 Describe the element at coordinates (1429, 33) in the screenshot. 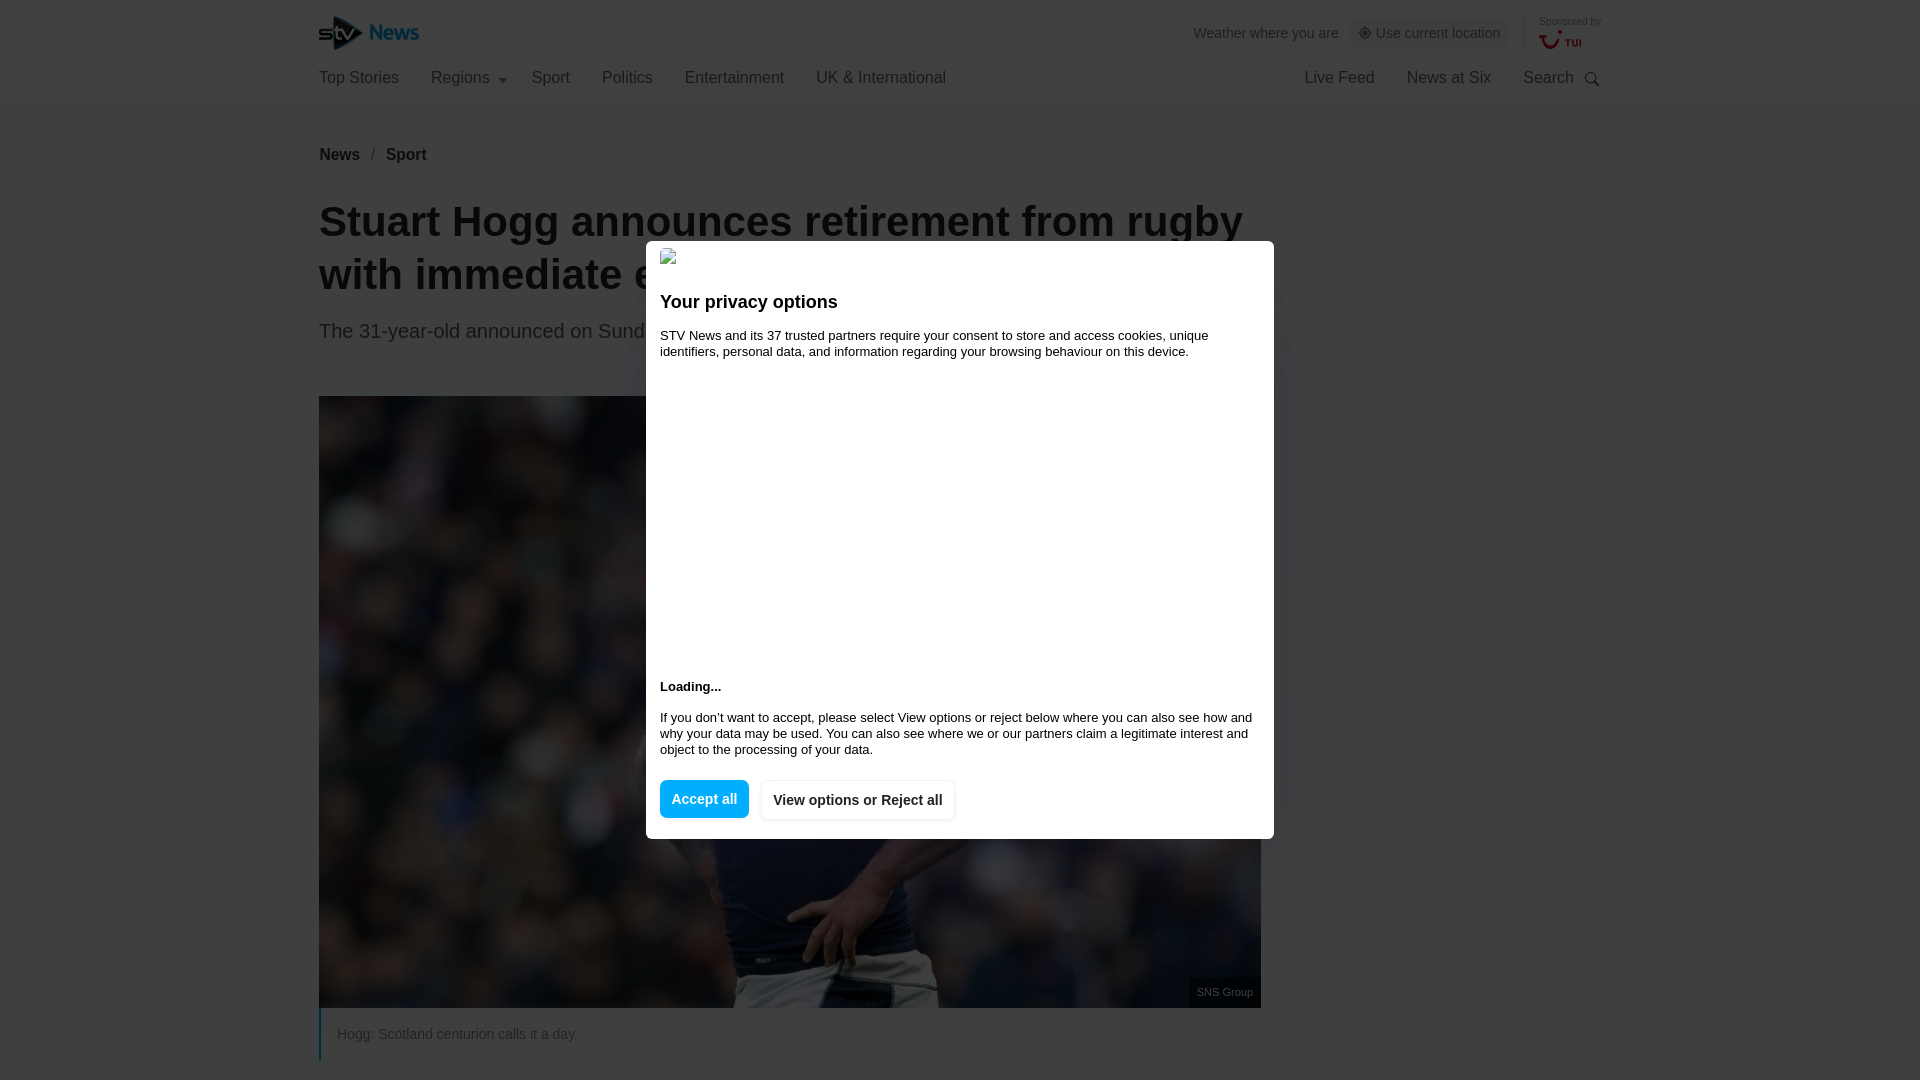

I see `Use current location` at that location.